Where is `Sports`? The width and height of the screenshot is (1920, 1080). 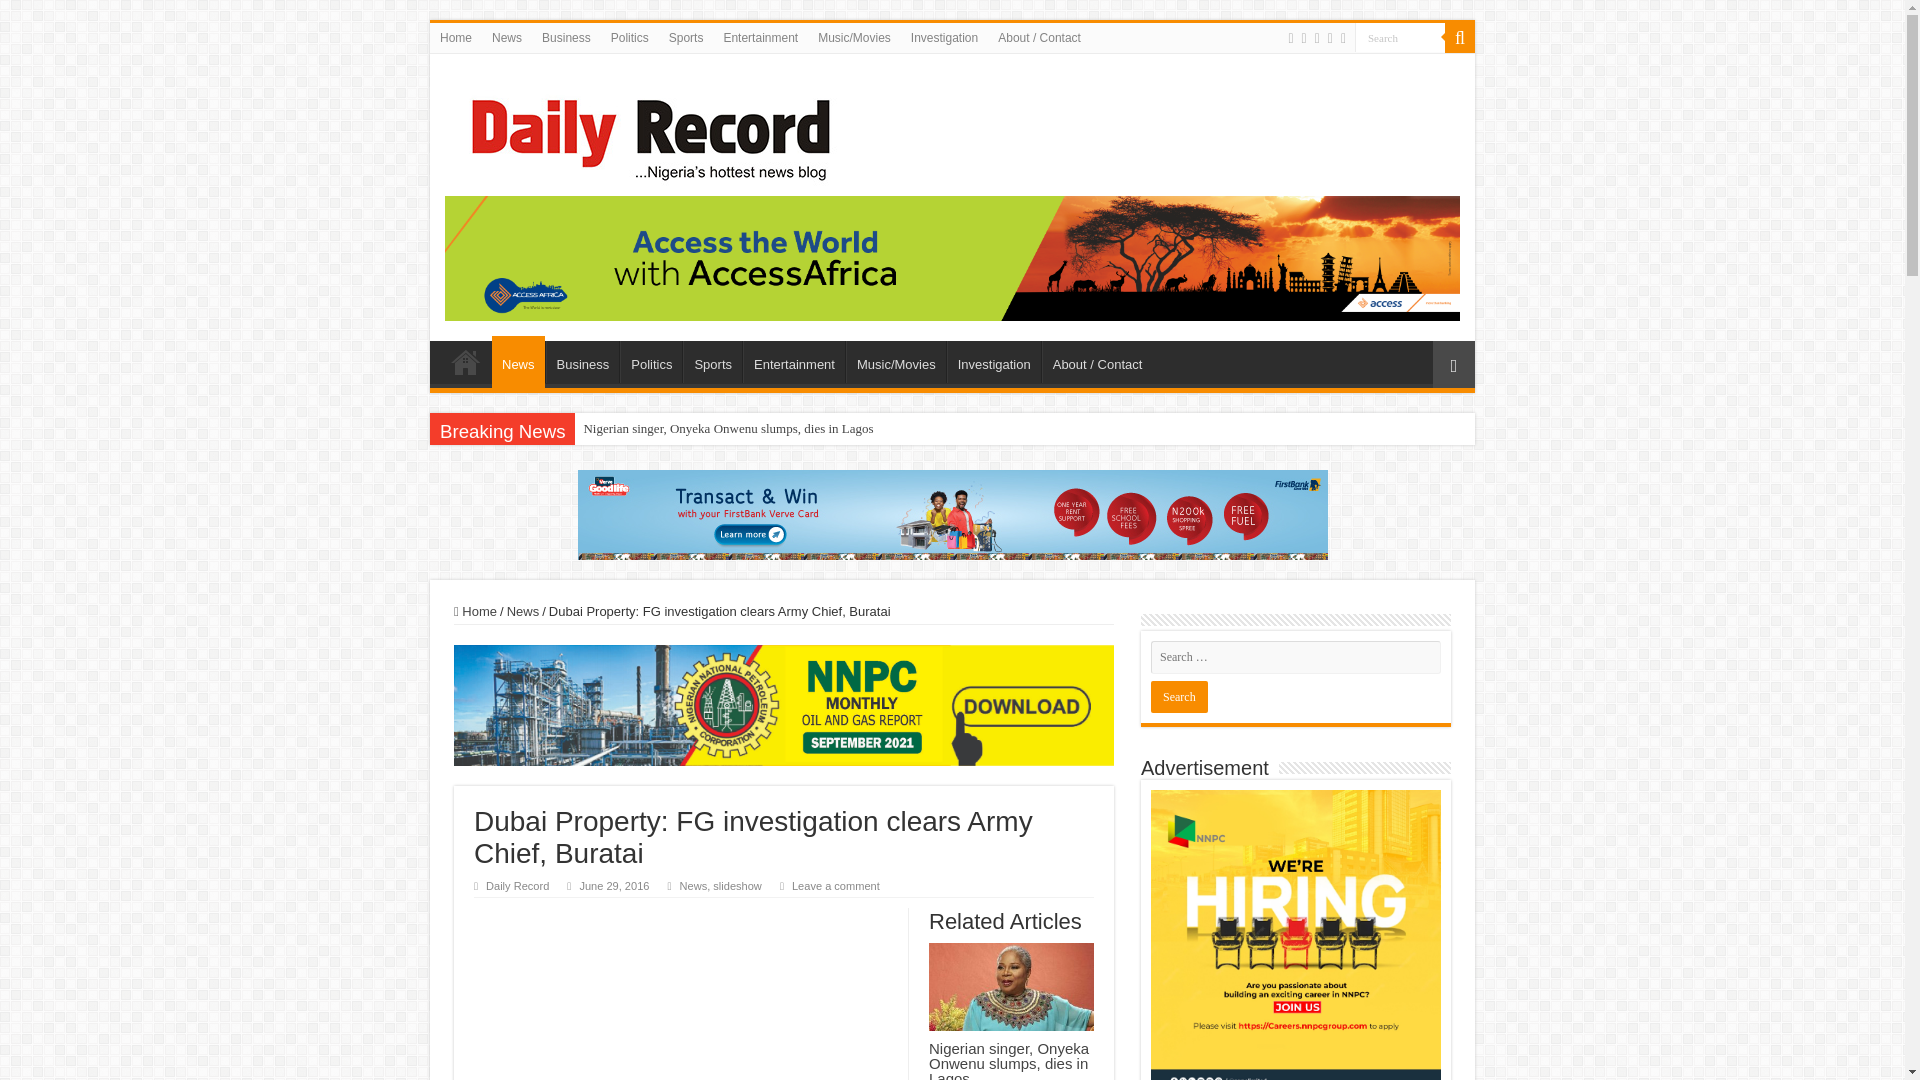 Sports is located at coordinates (686, 37).